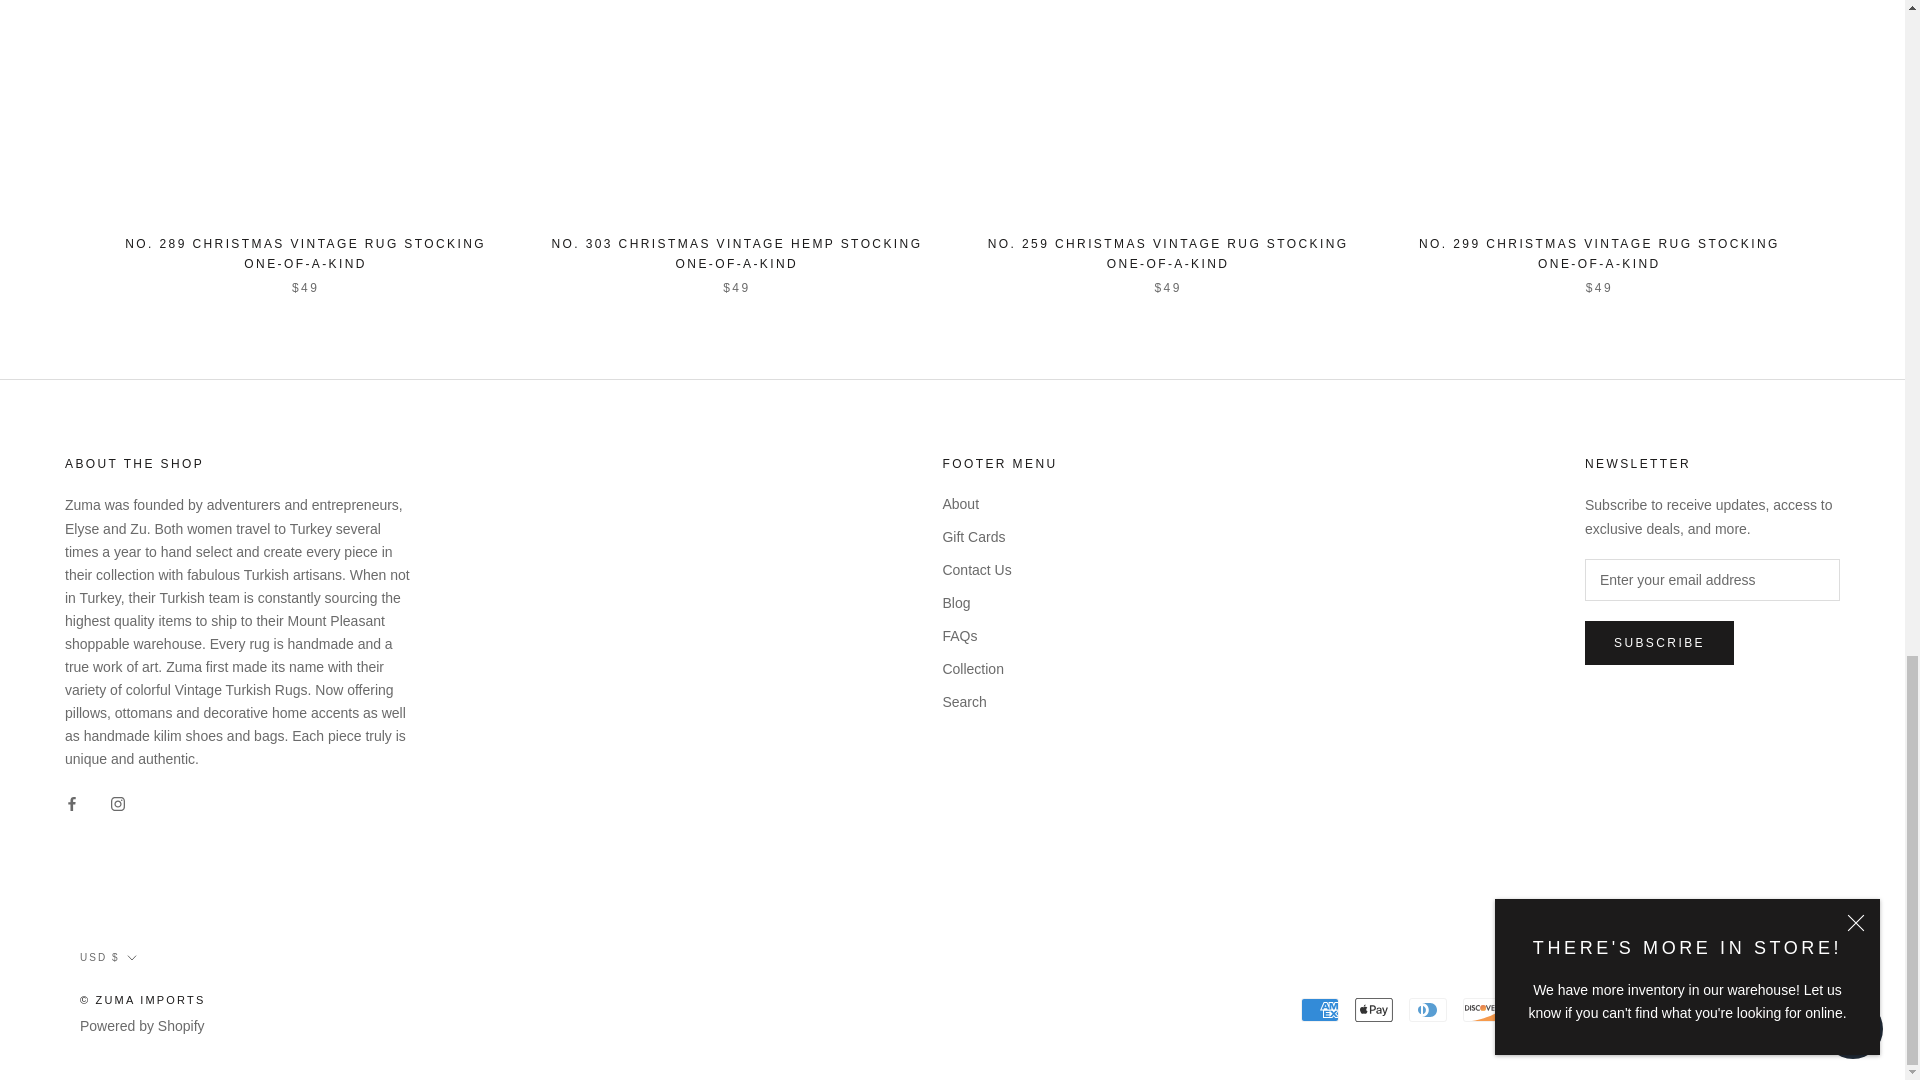  Describe the element at coordinates (1482, 1009) in the screenshot. I see `Discover` at that location.